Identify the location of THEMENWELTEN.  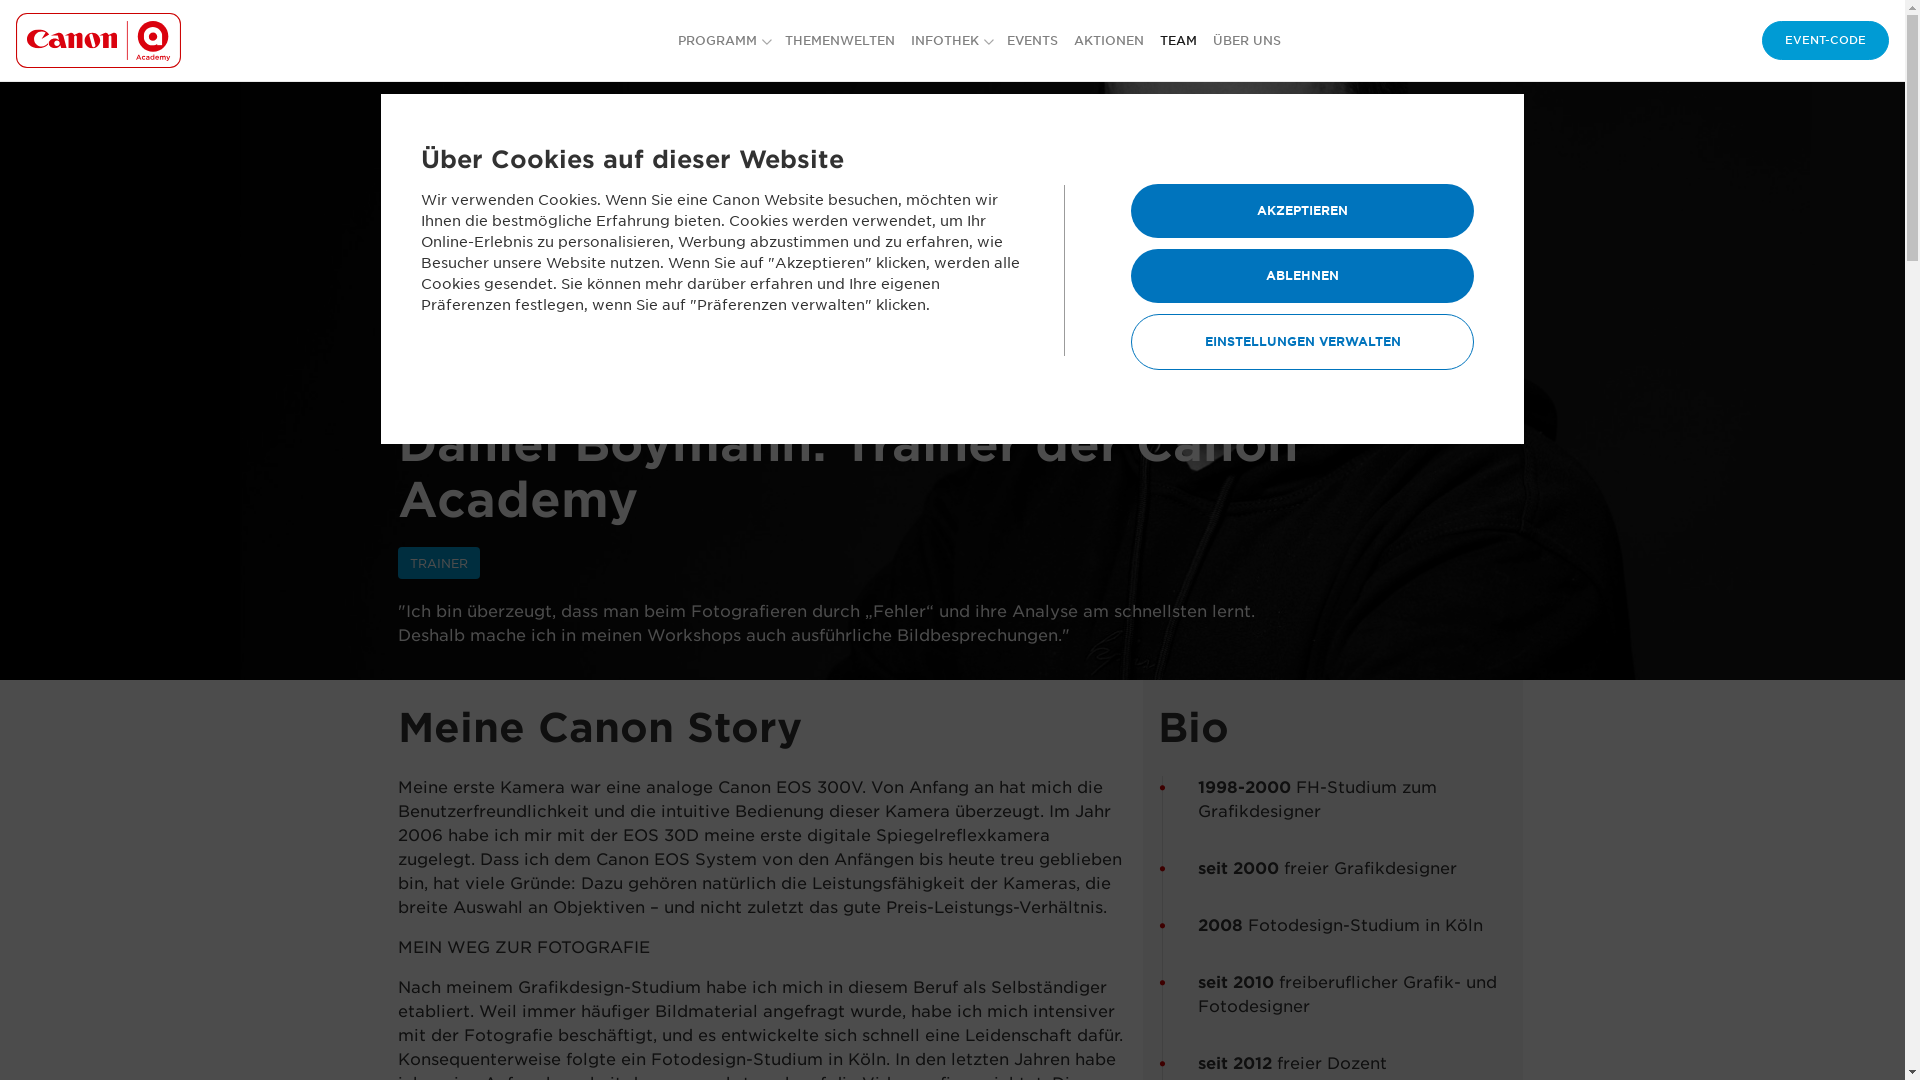
(840, 40).